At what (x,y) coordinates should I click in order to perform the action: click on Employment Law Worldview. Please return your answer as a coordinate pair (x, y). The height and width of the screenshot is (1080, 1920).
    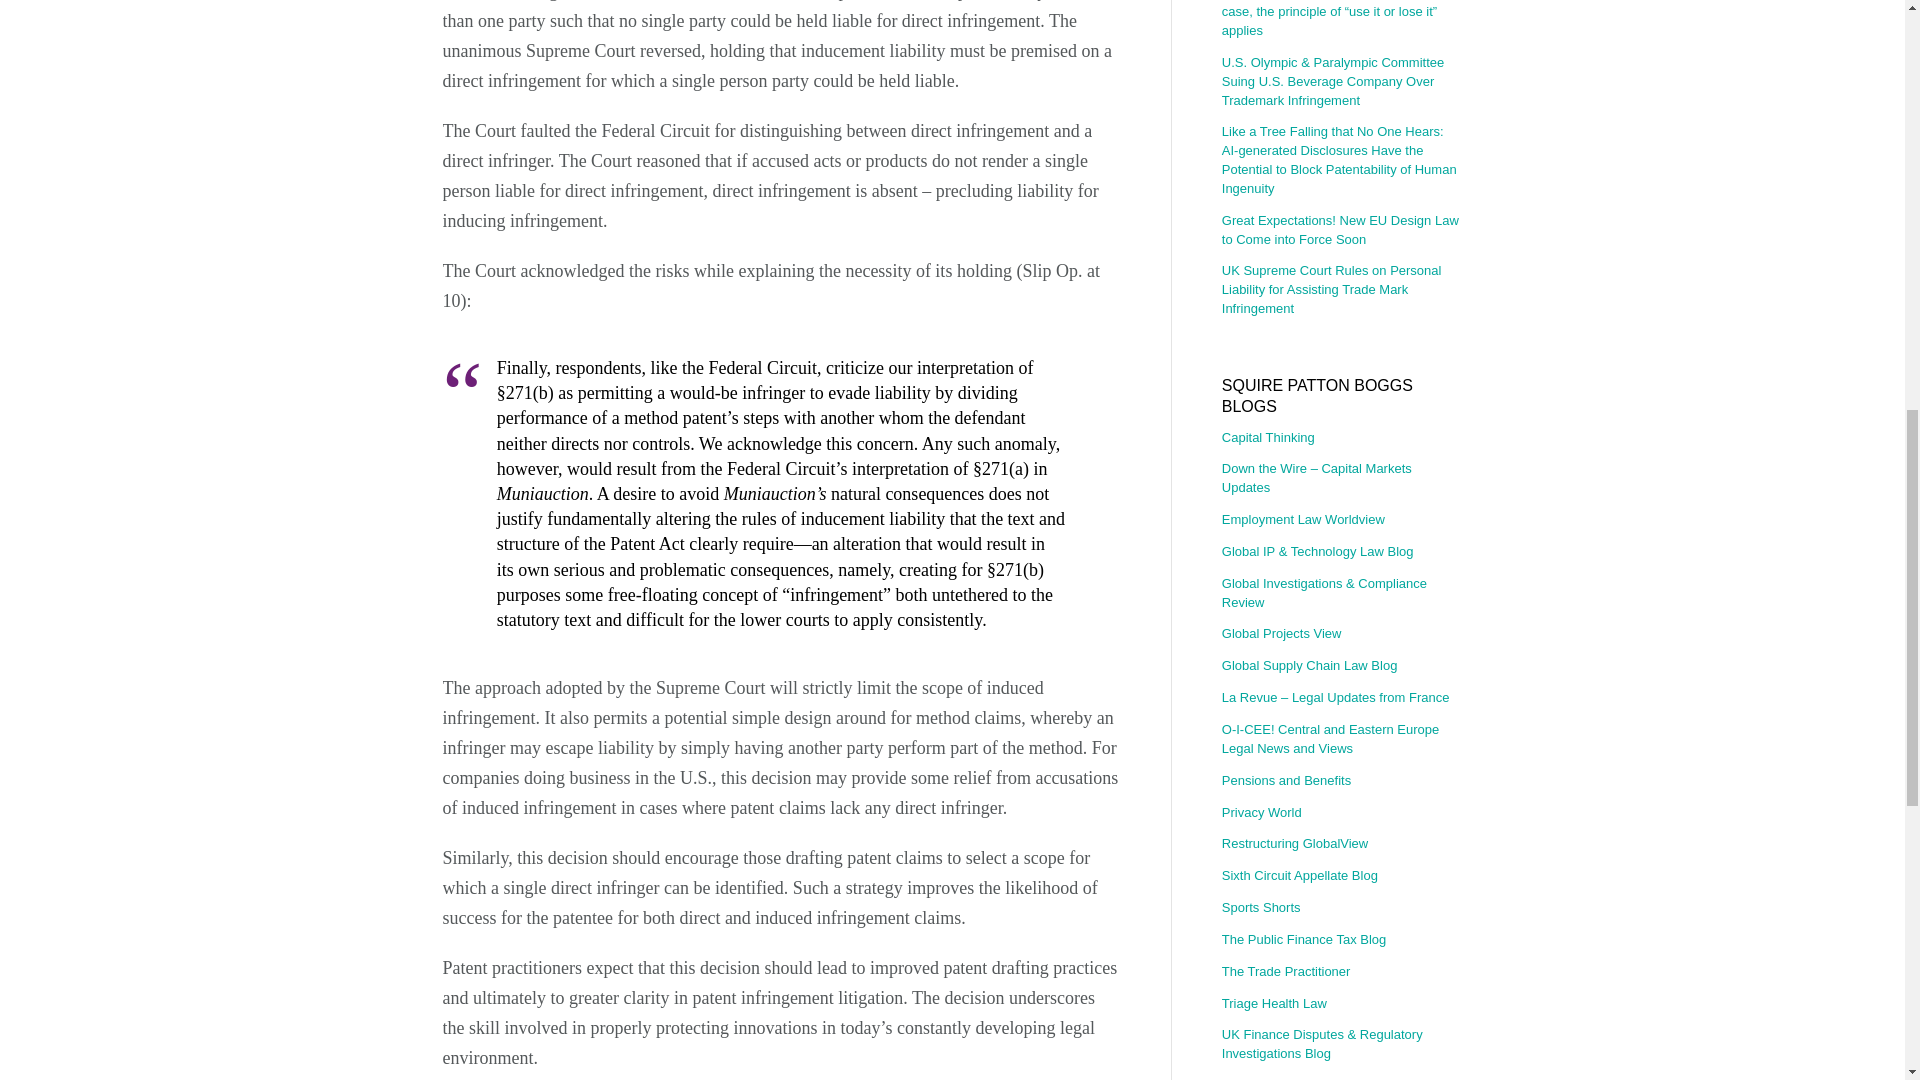
    Looking at the image, I should click on (1341, 520).